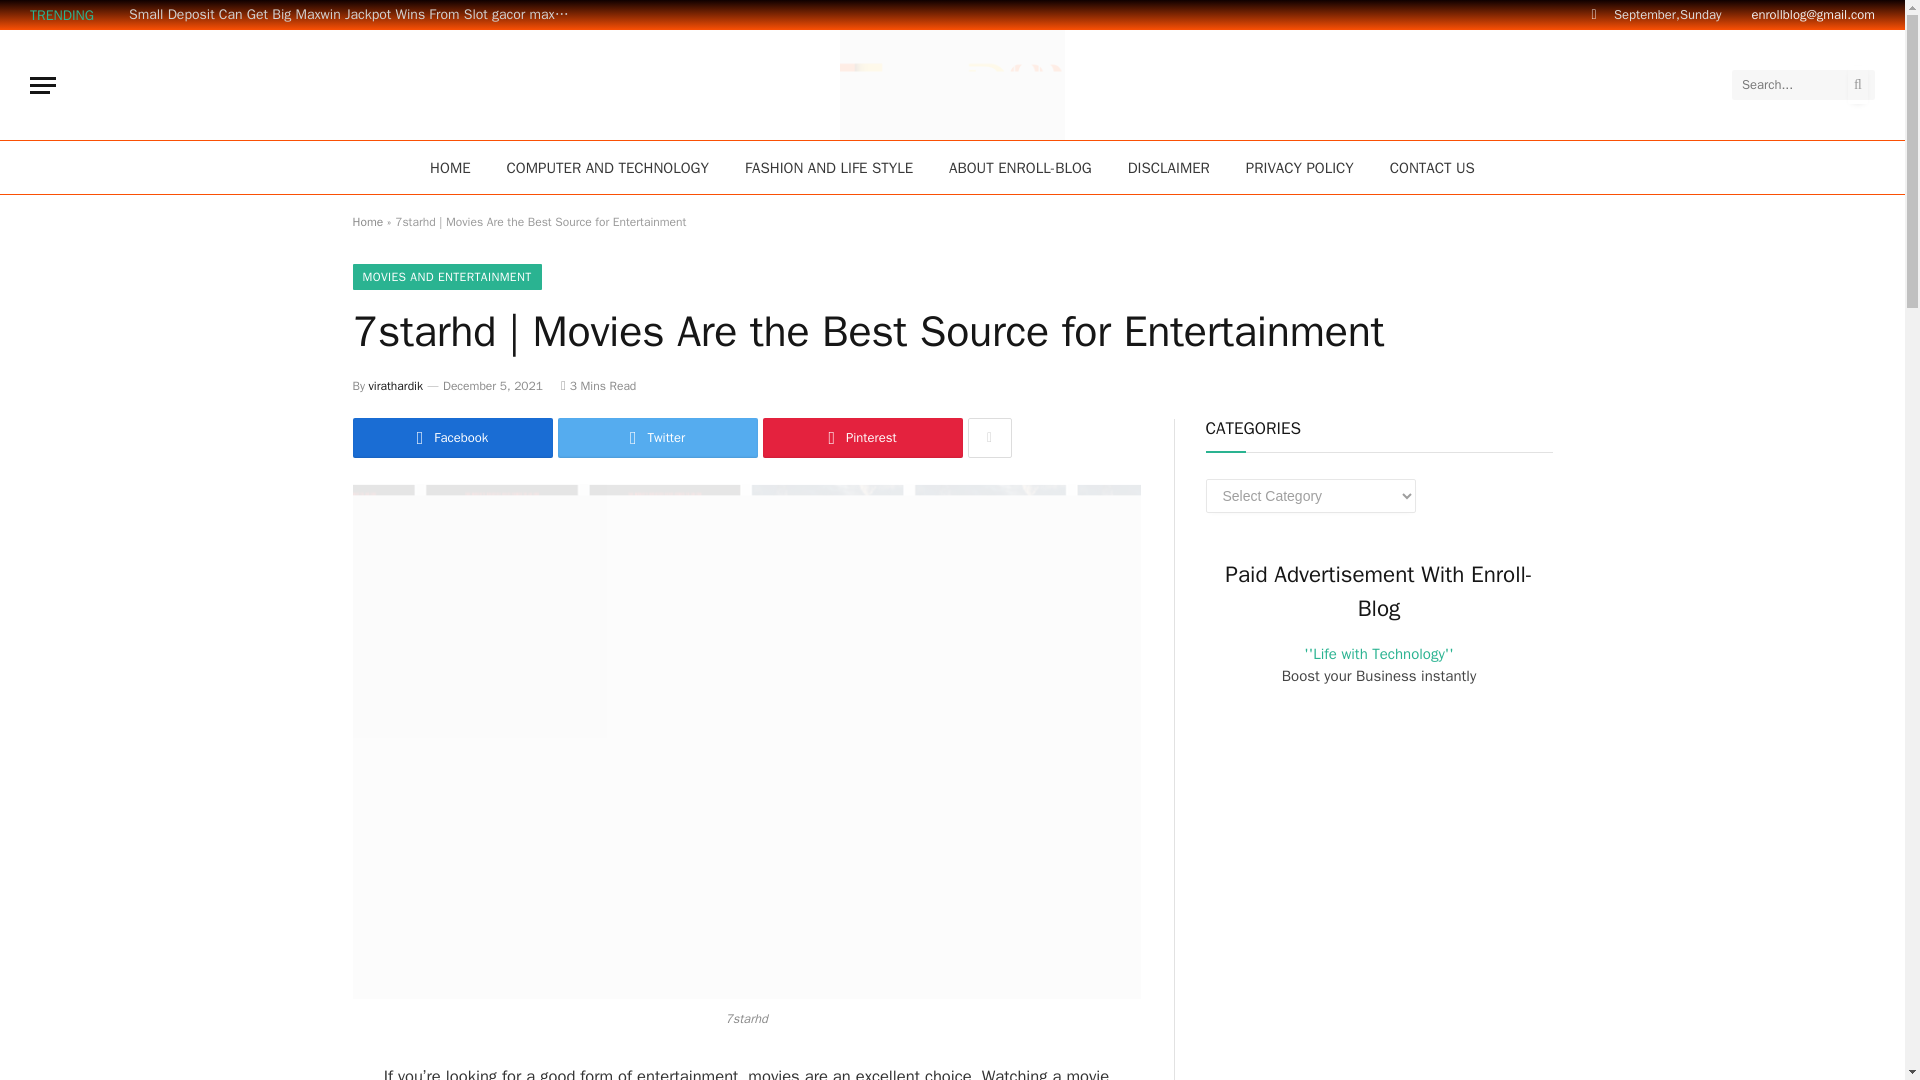 The image size is (1920, 1080). I want to click on COMPUTER AND TECHNOLOGY, so click(608, 168).